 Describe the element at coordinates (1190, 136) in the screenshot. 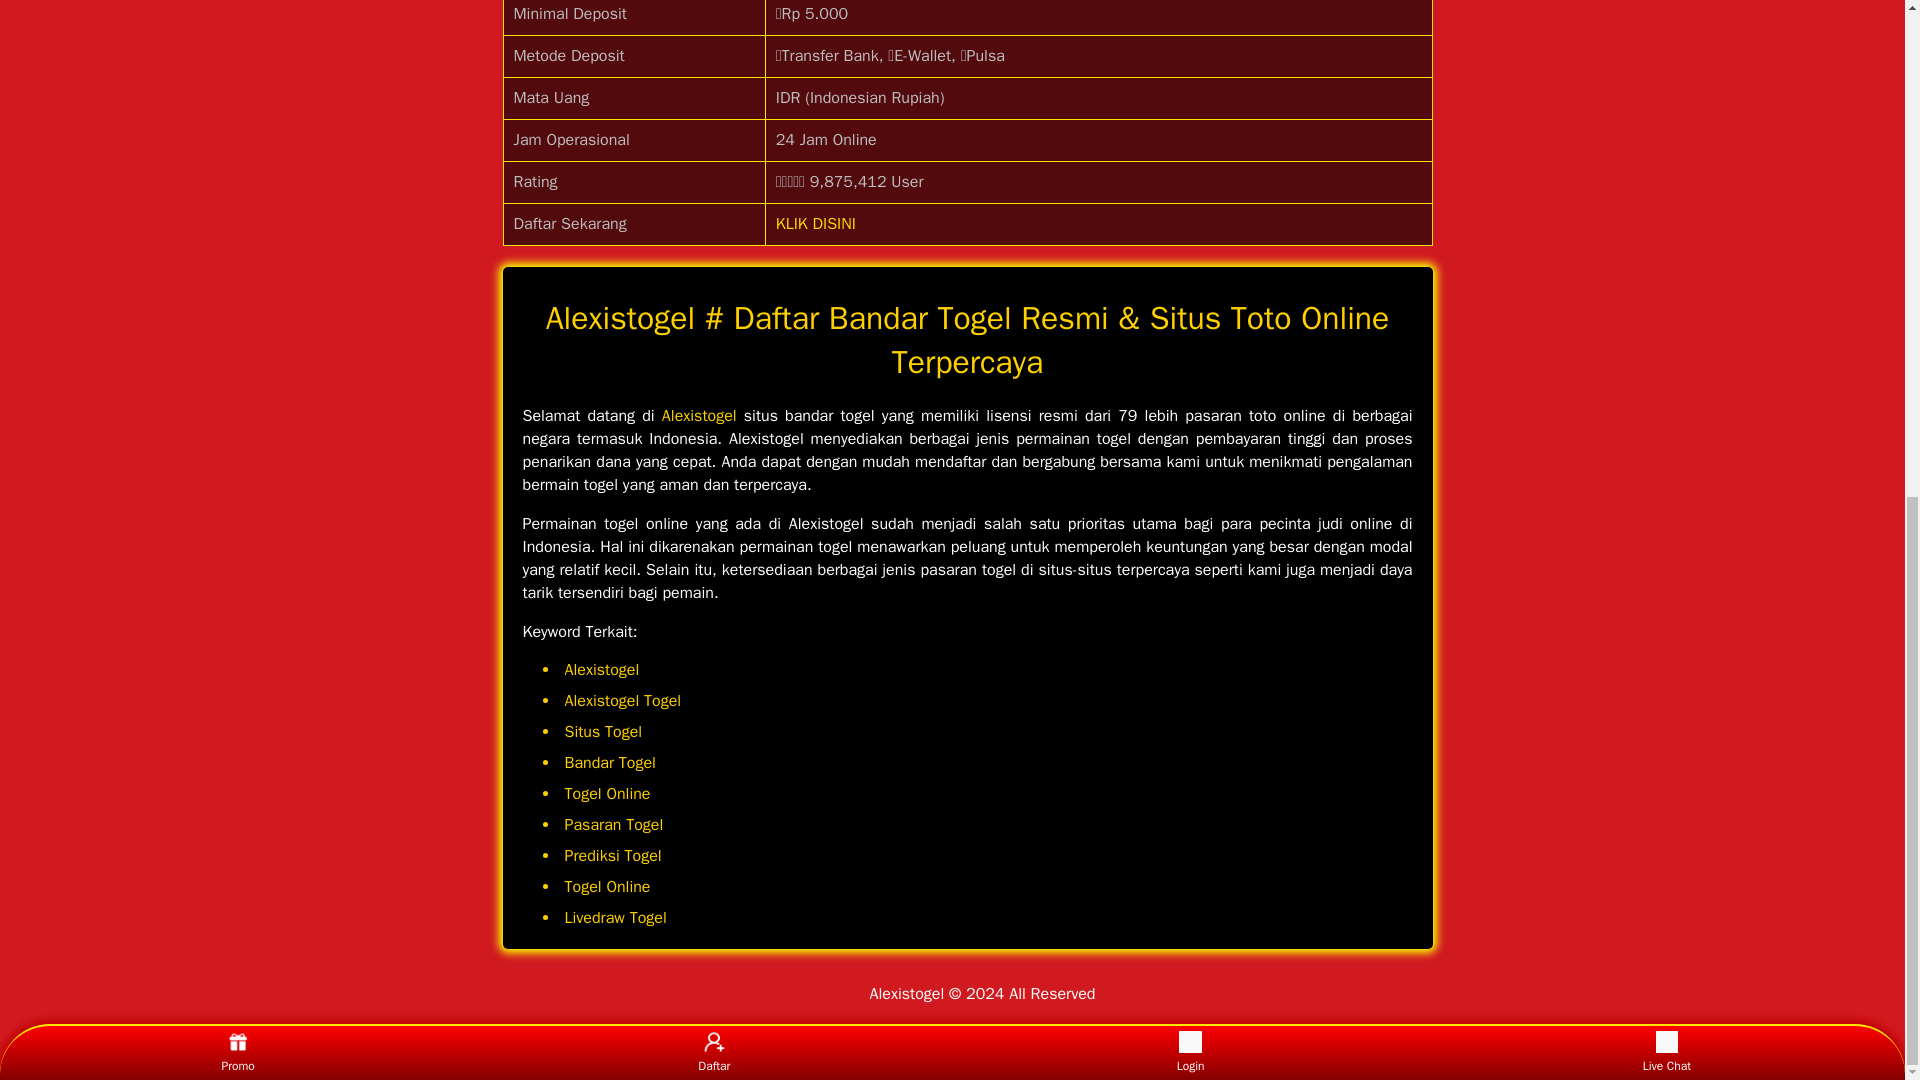

I see `Login` at that location.